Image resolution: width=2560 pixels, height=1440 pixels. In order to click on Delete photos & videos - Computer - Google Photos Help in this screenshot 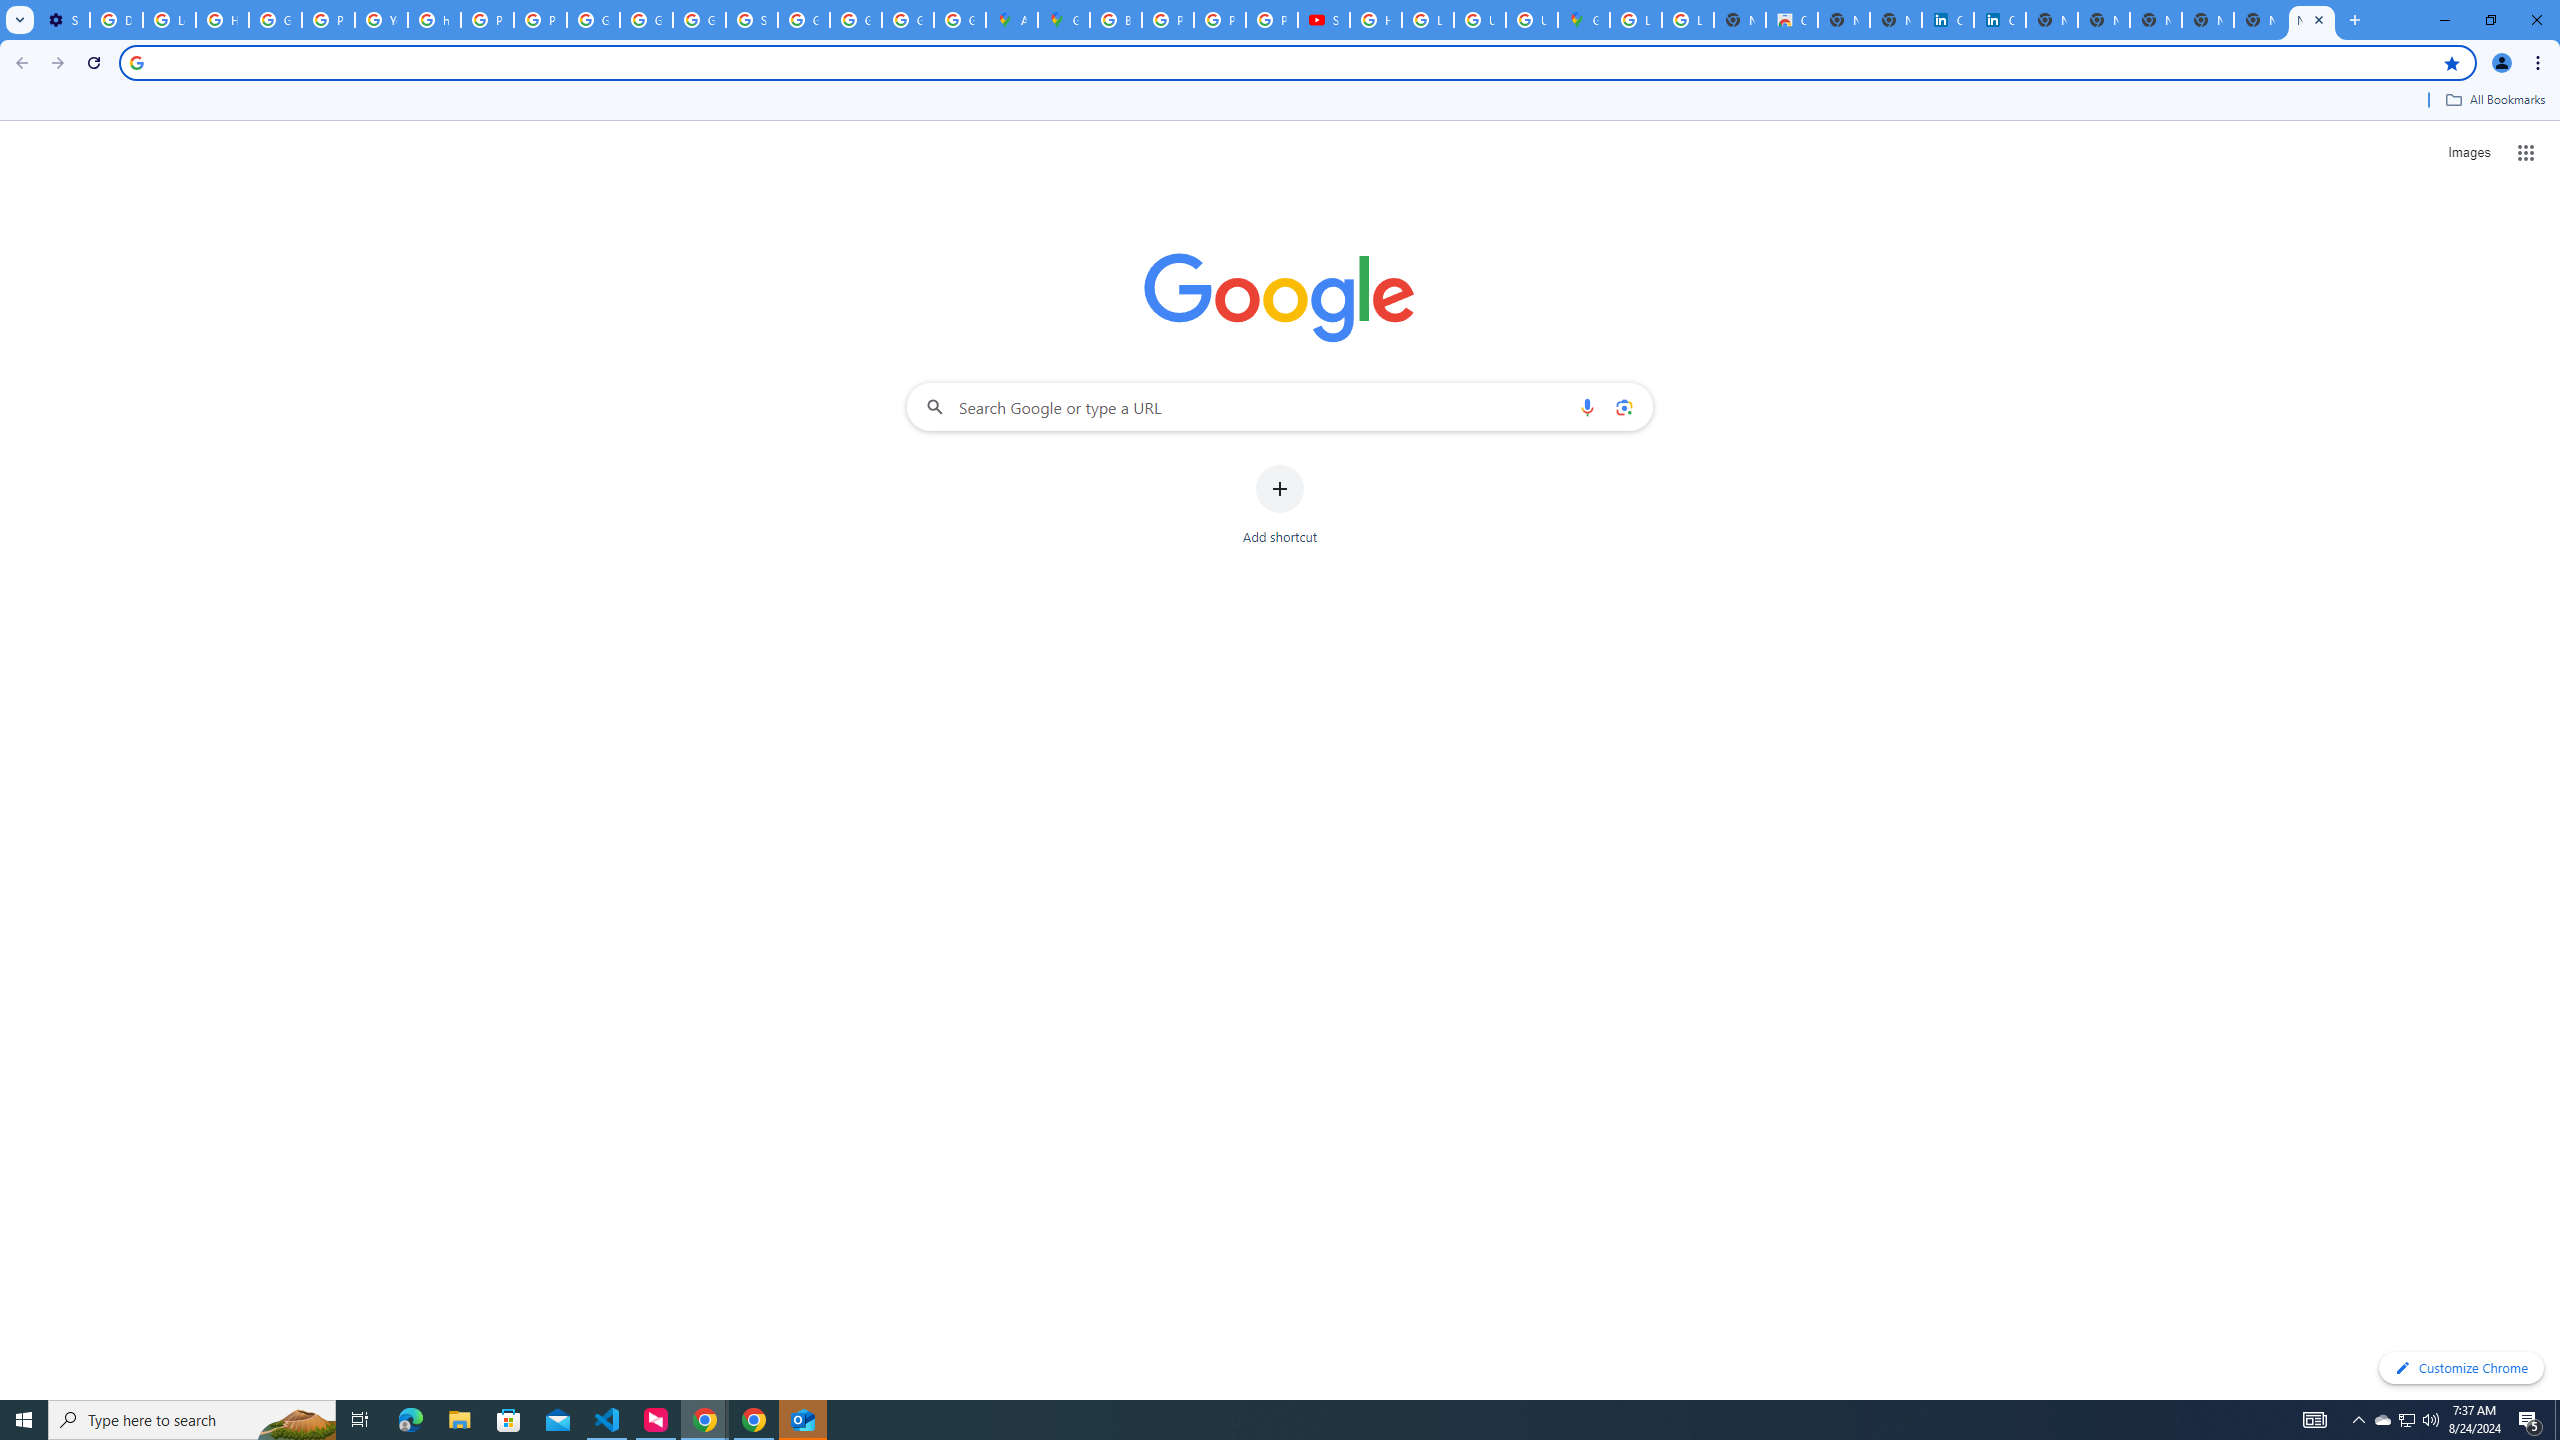, I will do `click(116, 20)`.